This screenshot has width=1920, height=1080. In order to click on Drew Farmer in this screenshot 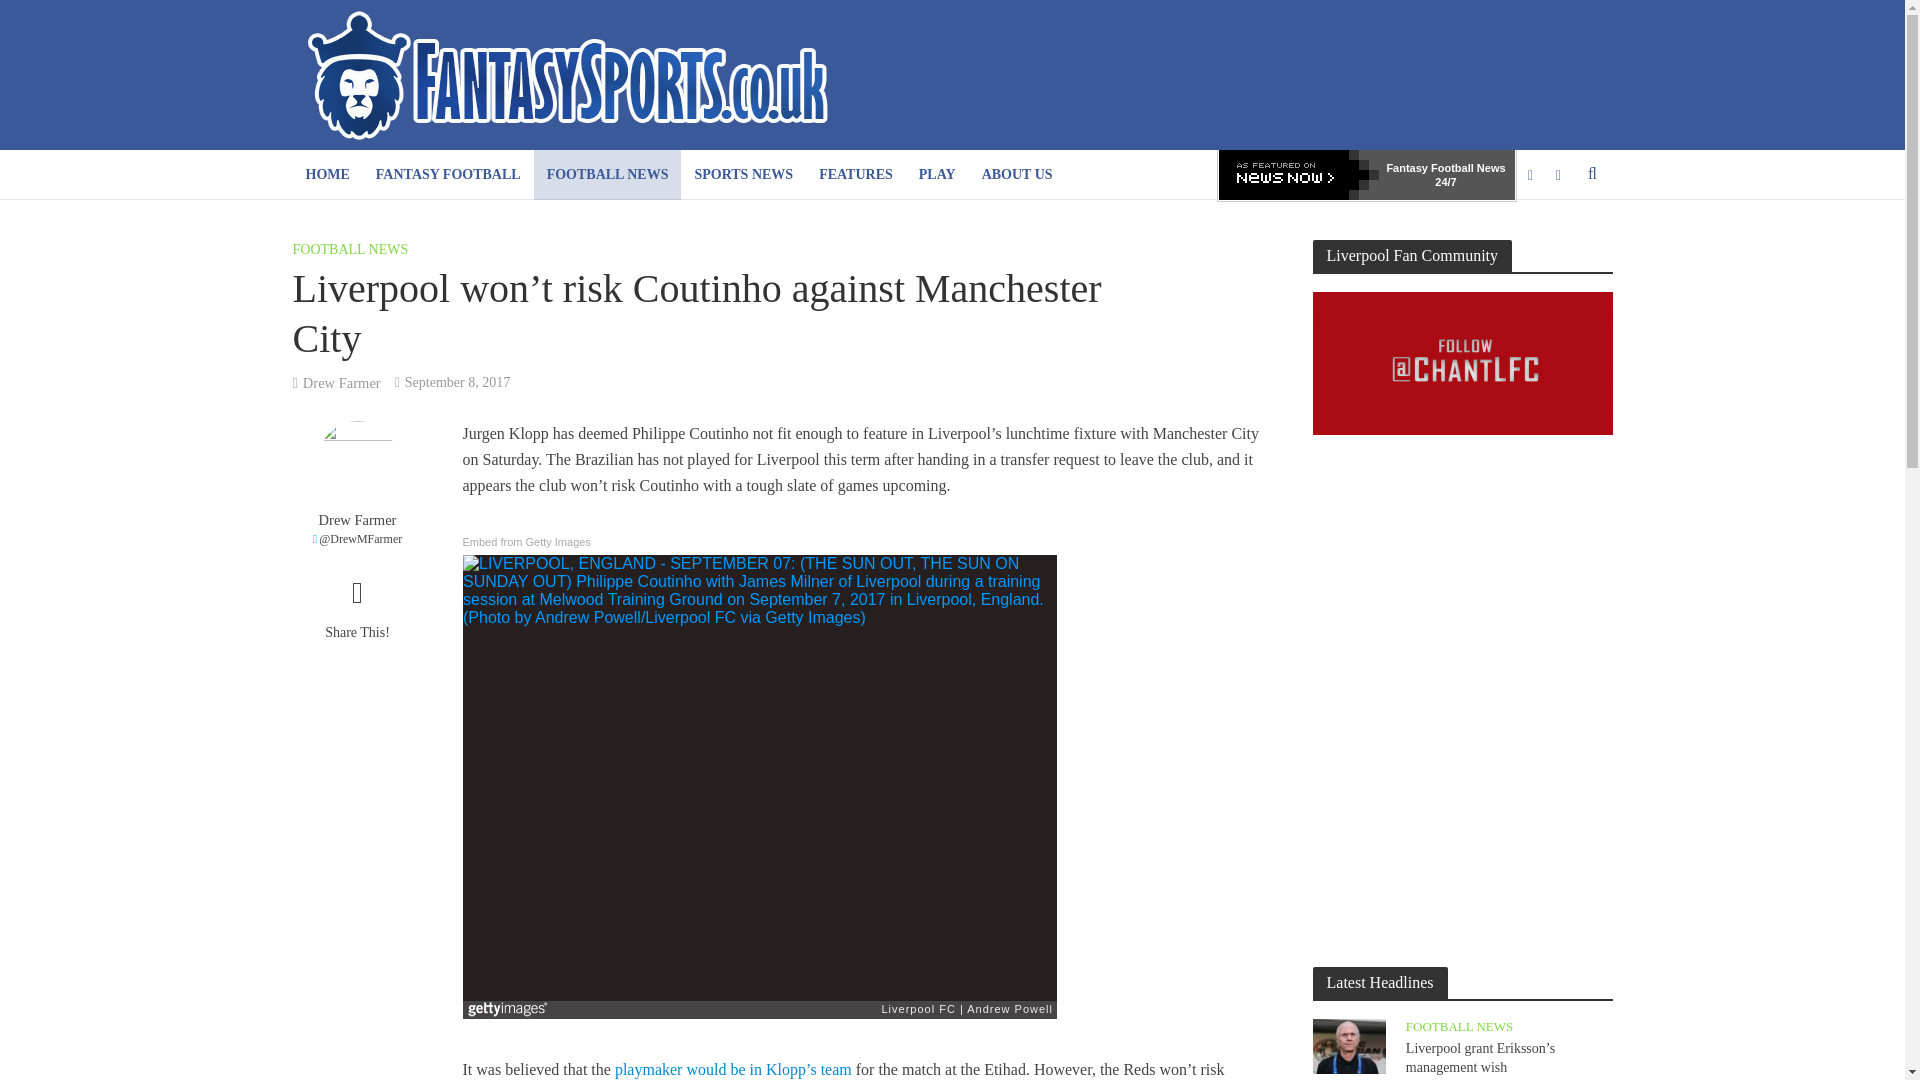, I will do `click(342, 384)`.